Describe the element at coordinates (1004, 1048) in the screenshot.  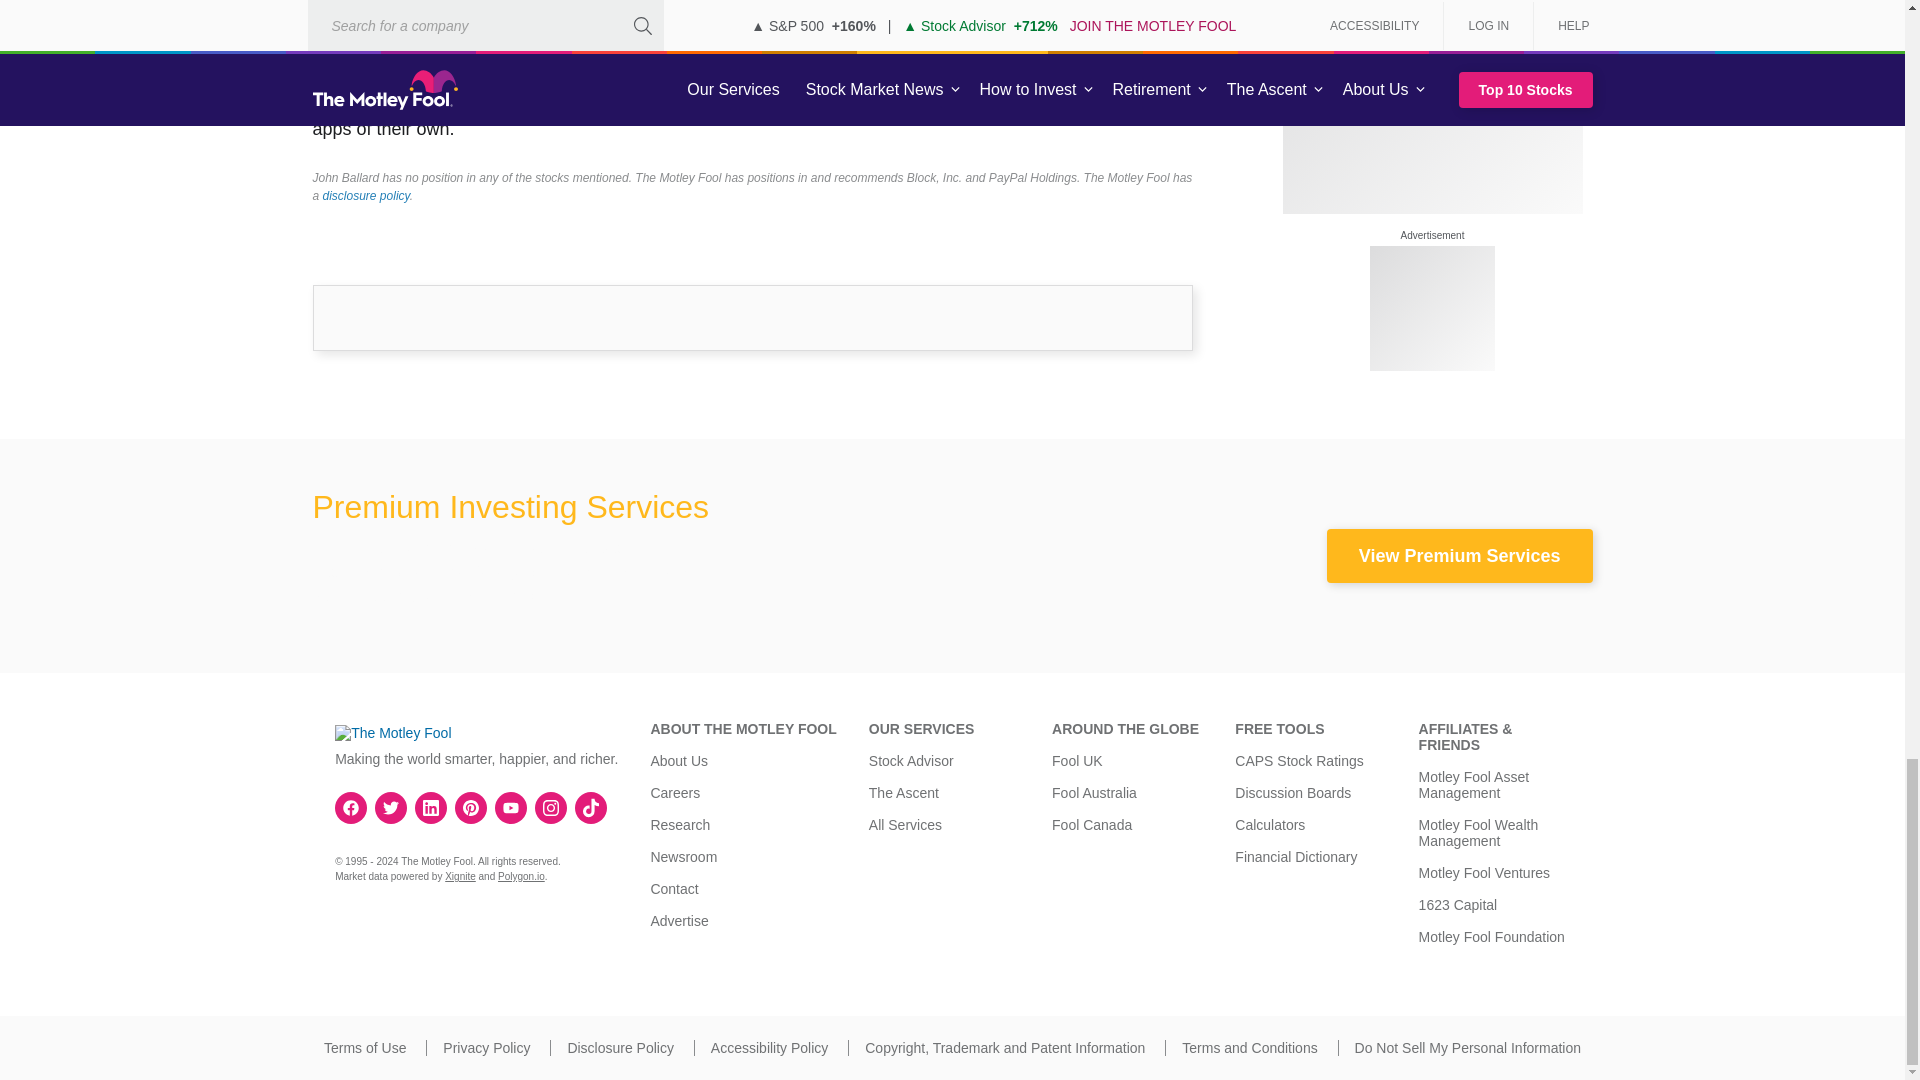
I see `Copyright, Trademark and Patent Information` at that location.